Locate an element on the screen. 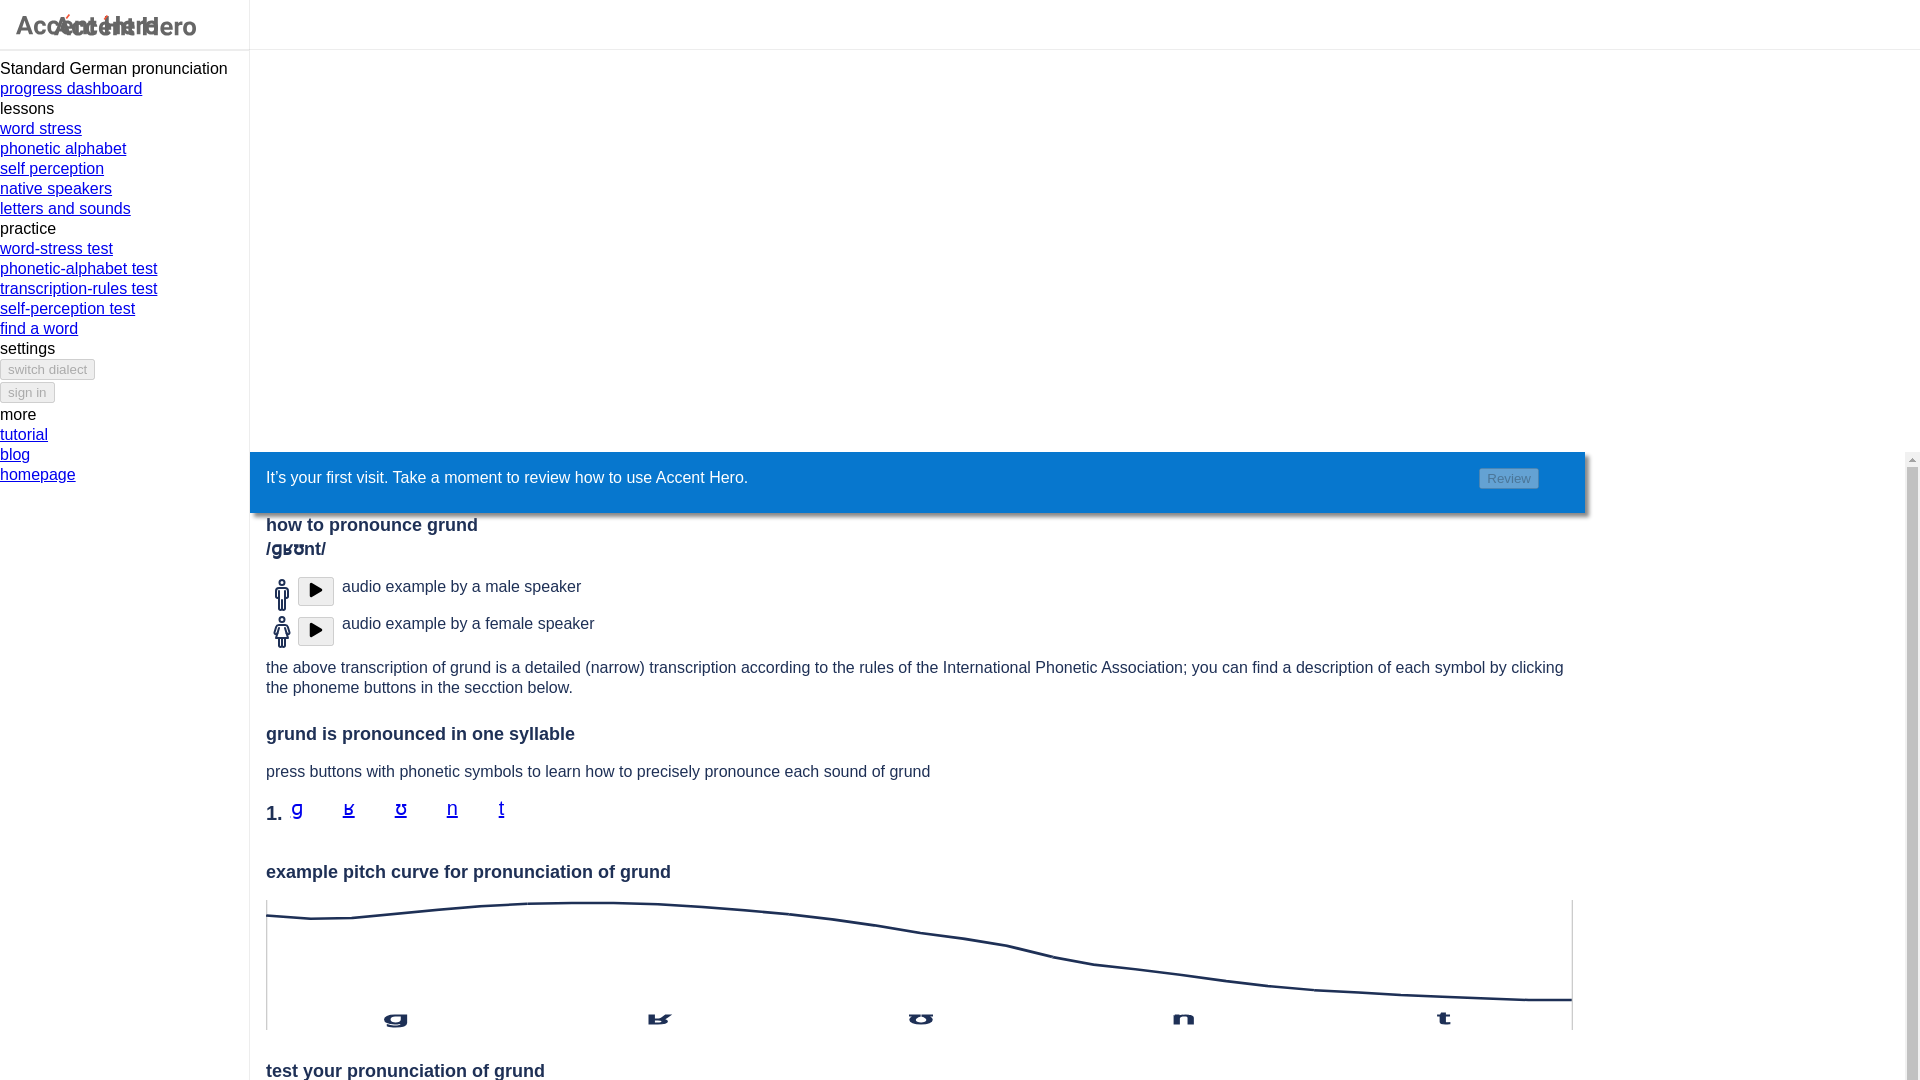 The width and height of the screenshot is (1920, 1080). Learn how to evaluate your accent is located at coordinates (124, 168).